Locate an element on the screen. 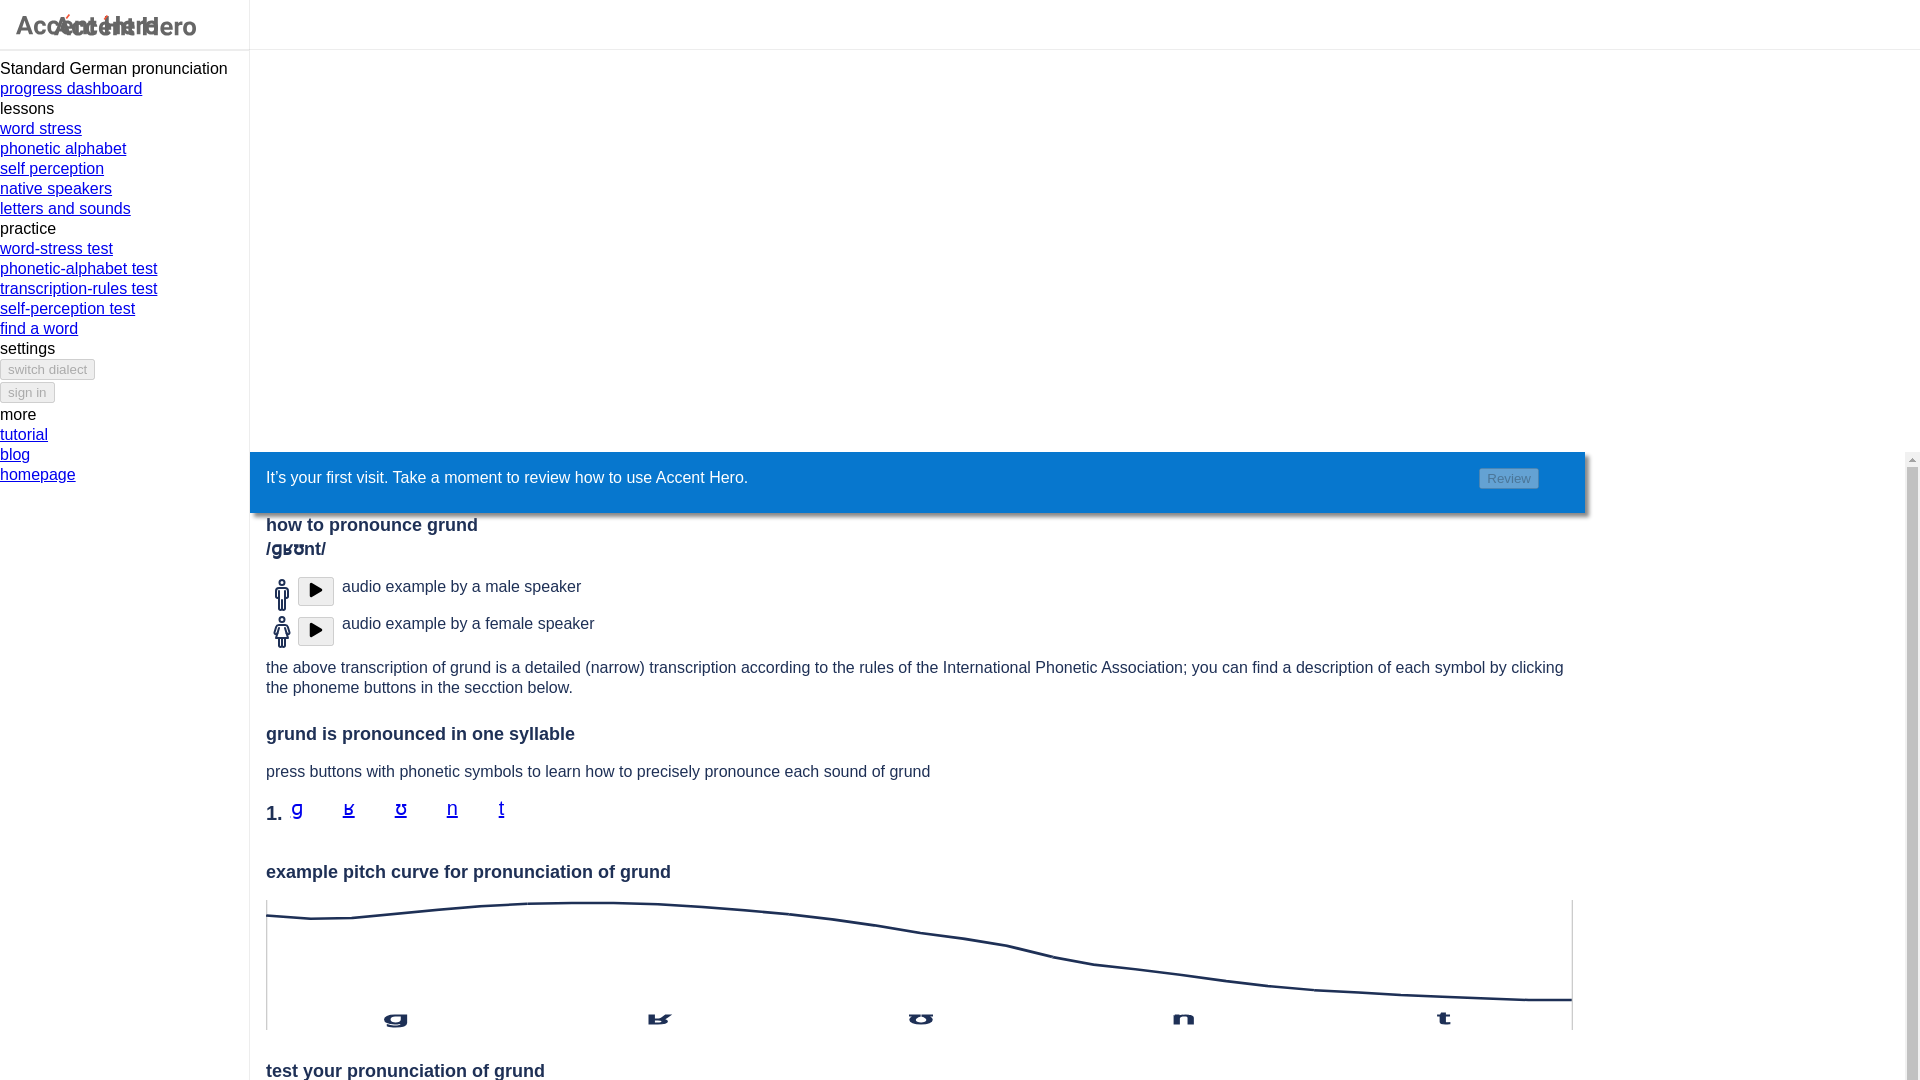 The width and height of the screenshot is (1920, 1080). Learn how to evaluate your accent is located at coordinates (124, 168).